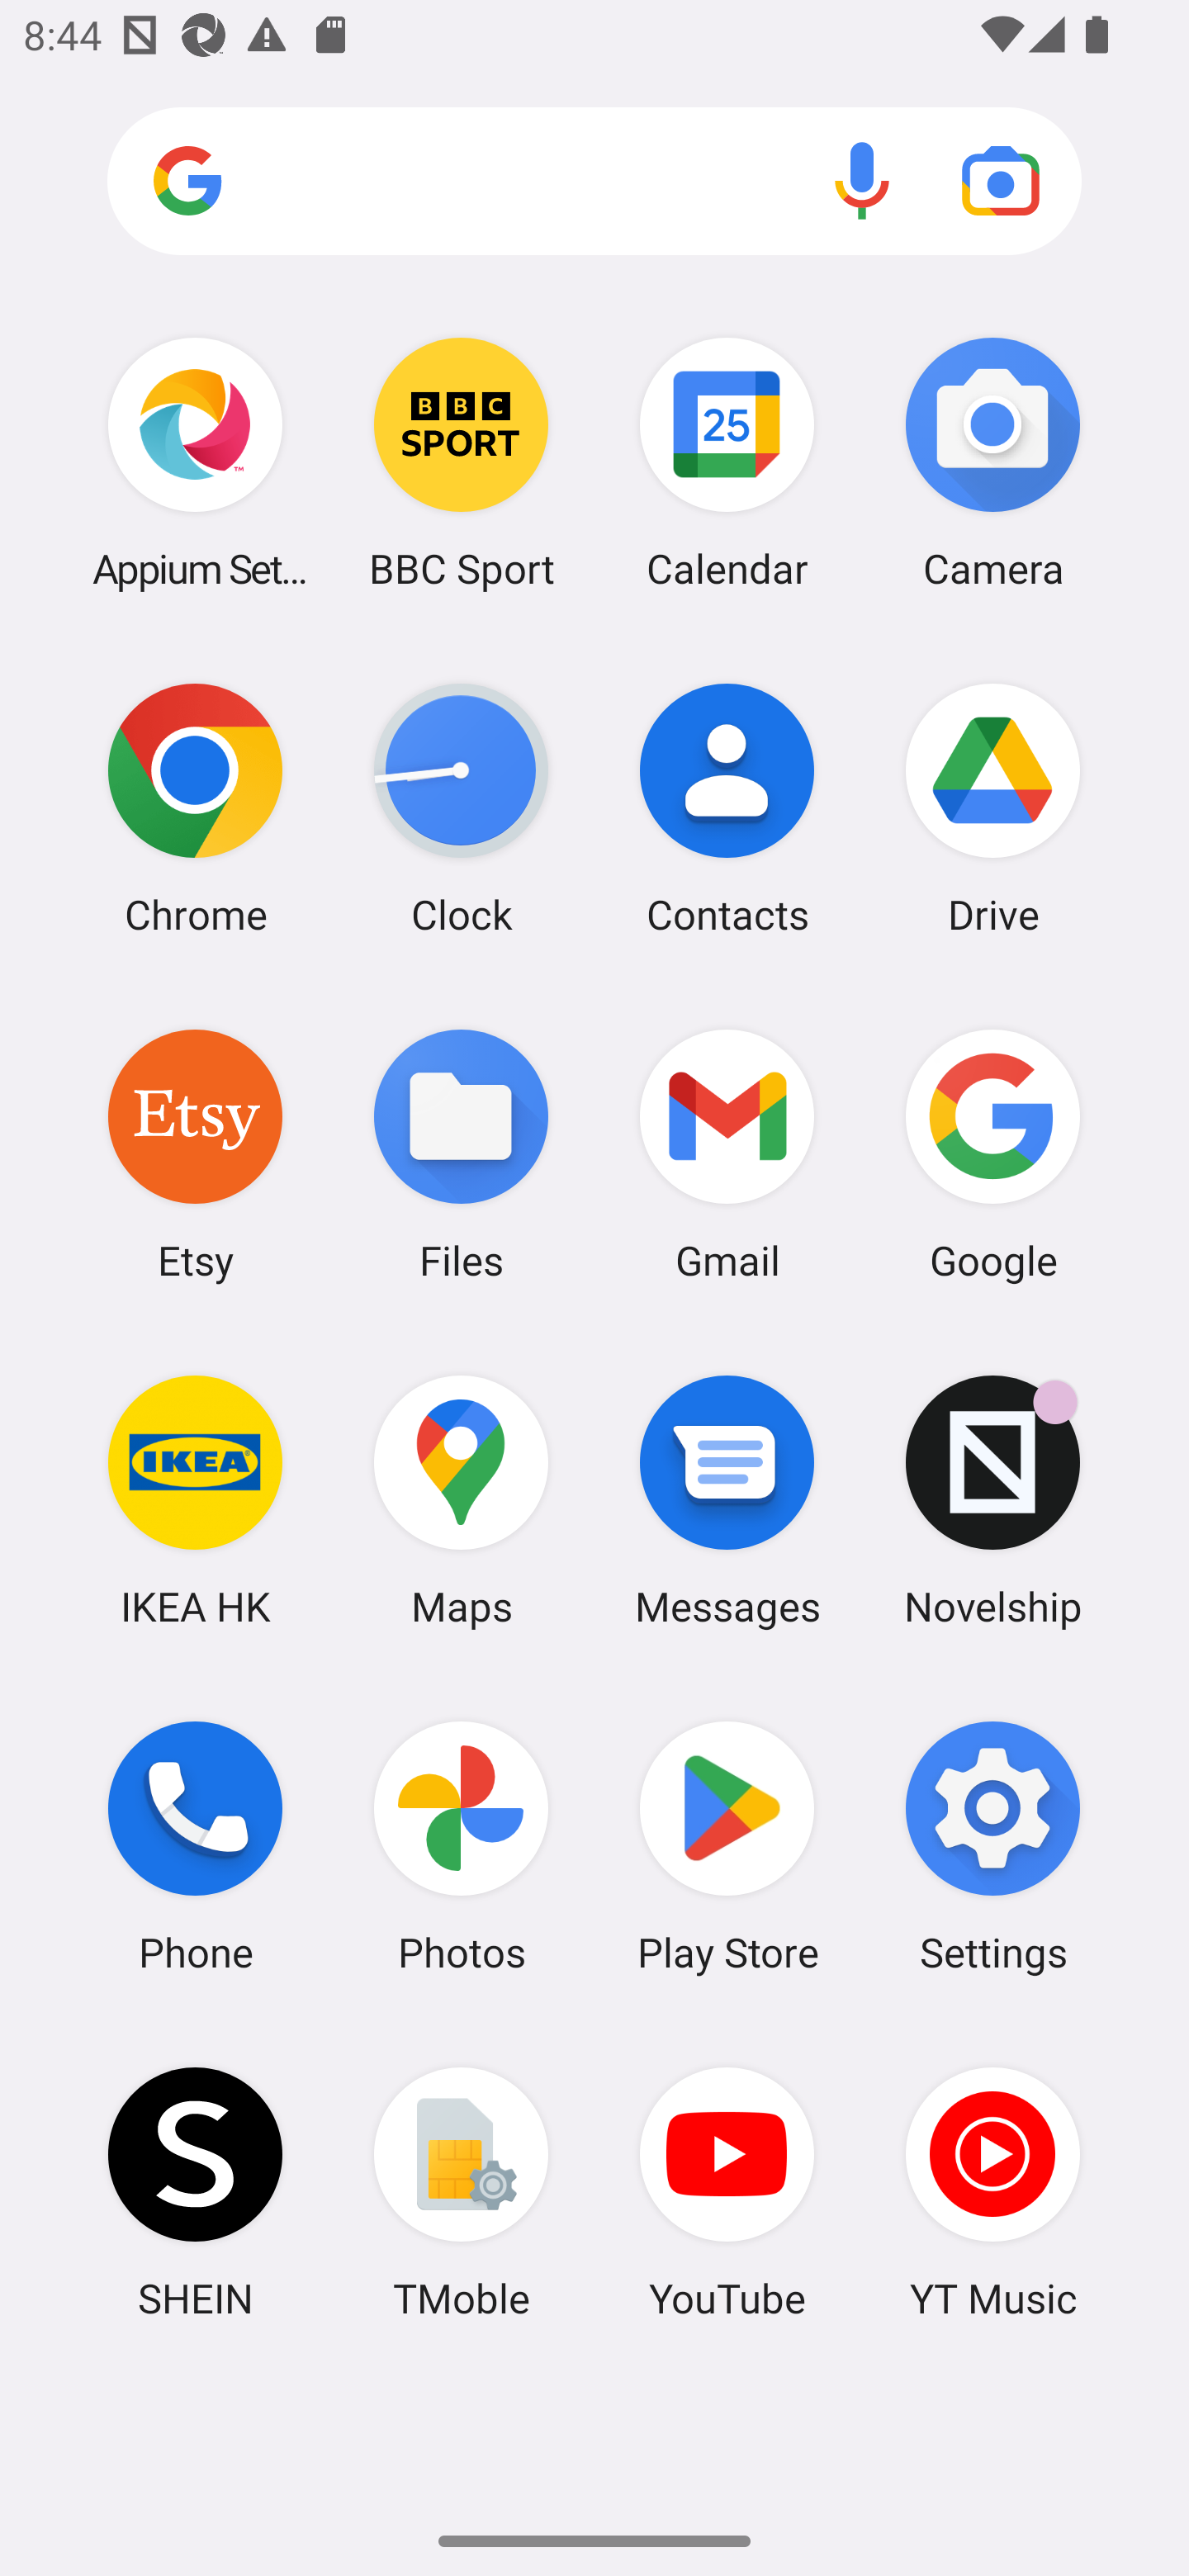 The image size is (1189, 2576). I want to click on Gmail, so click(727, 1153).